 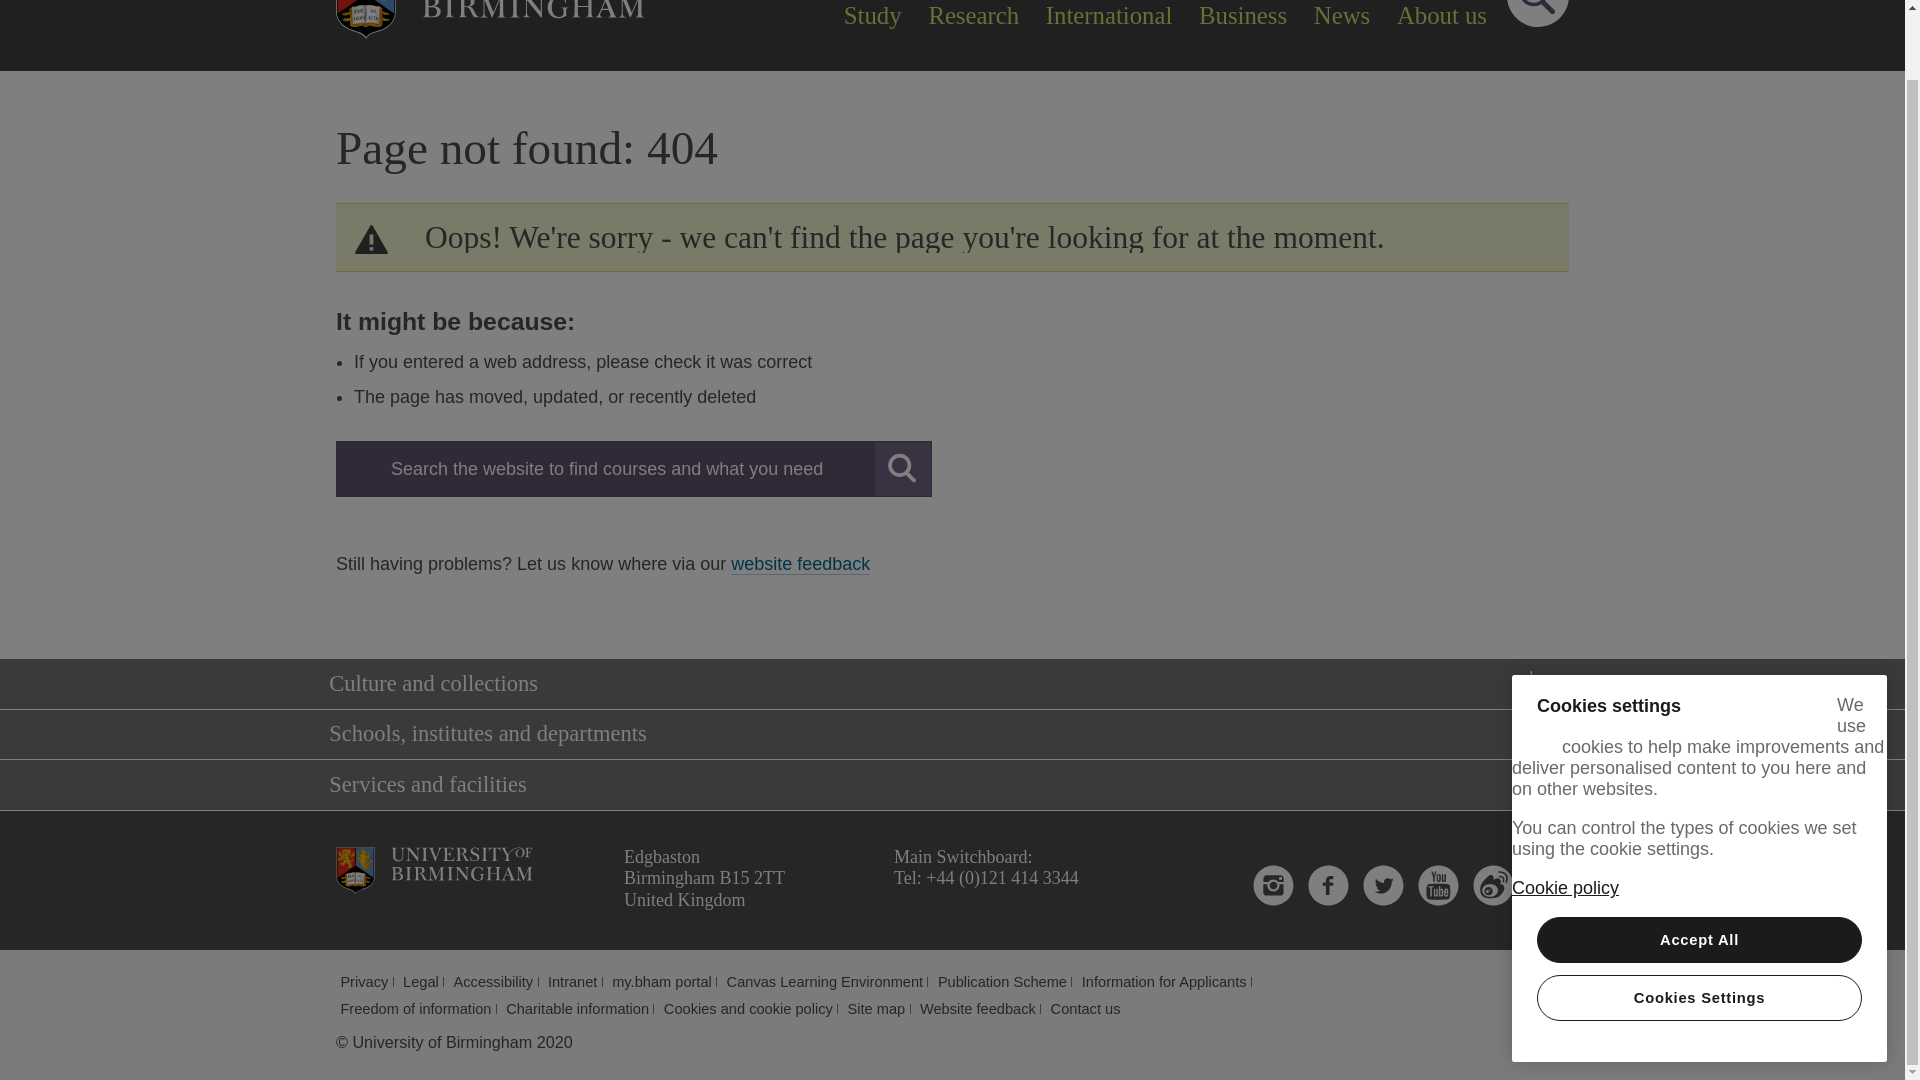 I want to click on About us, so click(x=1442, y=17).